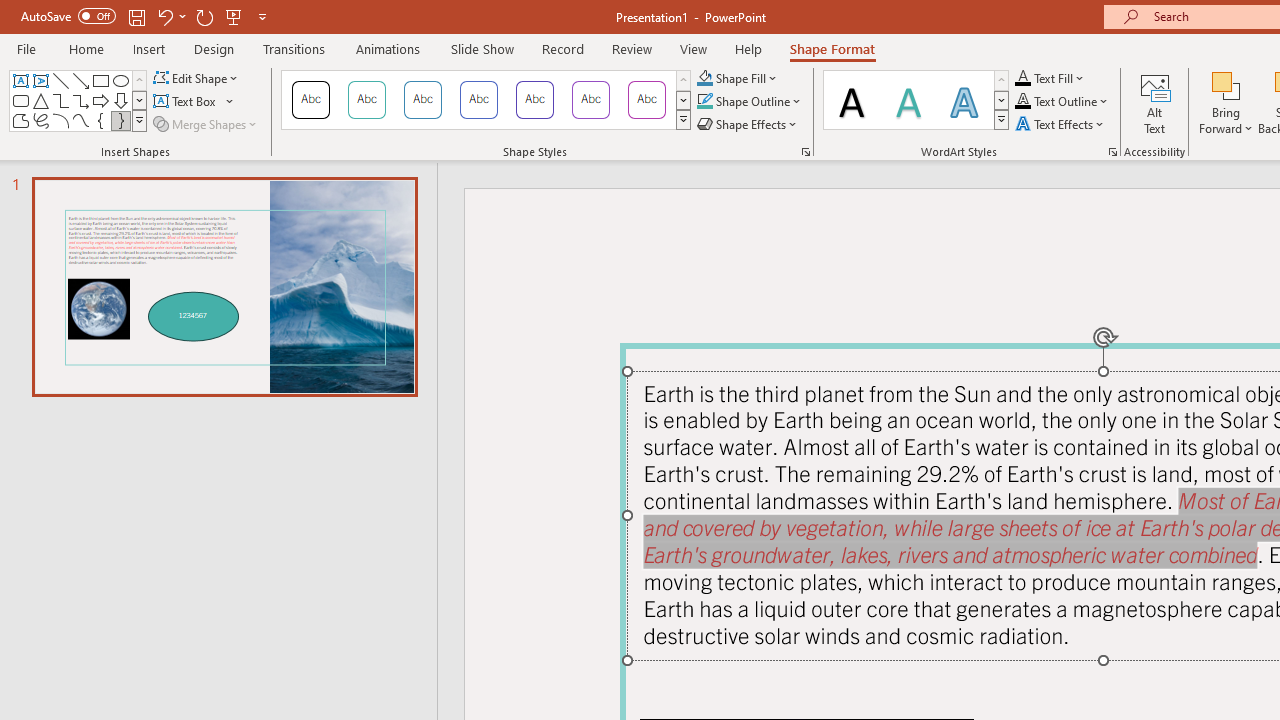 The width and height of the screenshot is (1280, 720). What do you see at coordinates (20, 100) in the screenshot?
I see `Rectangle: Rounded Corners` at bounding box center [20, 100].